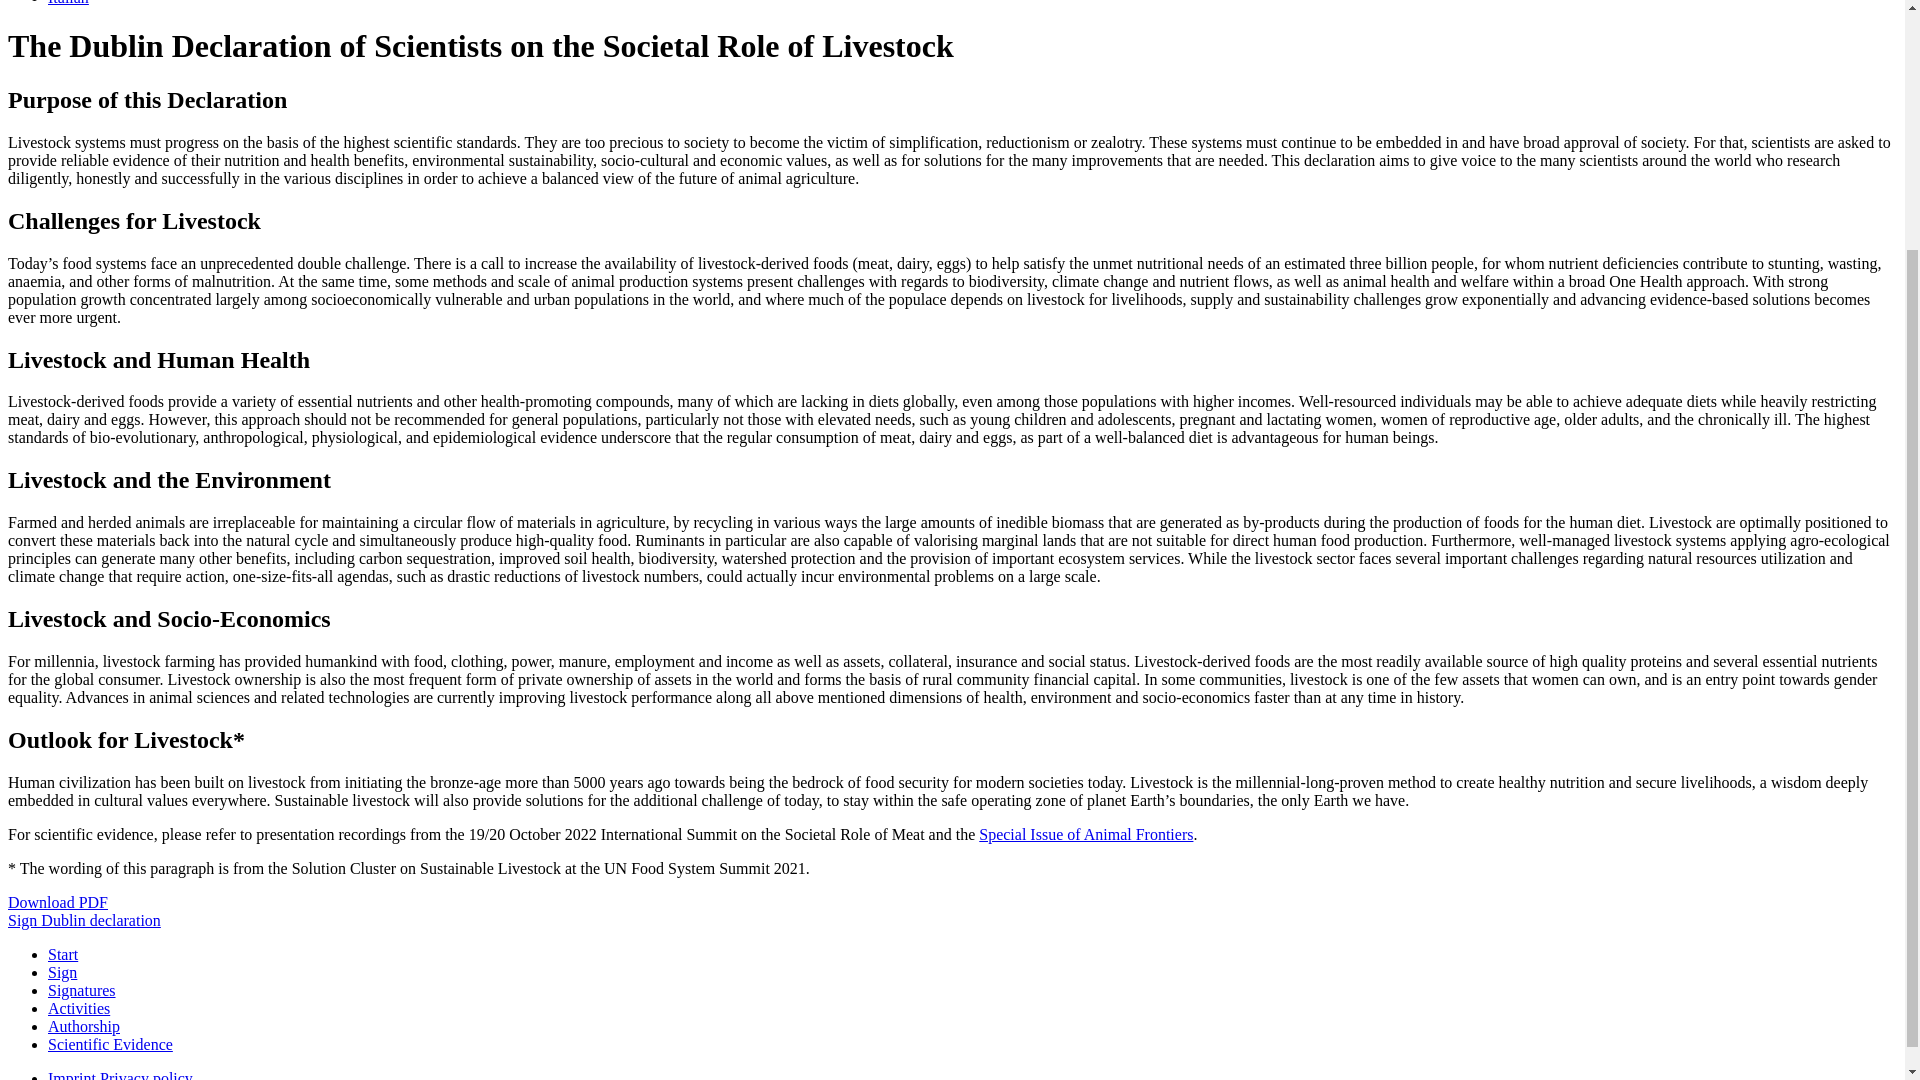 This screenshot has height=1080, width=1920. What do you see at coordinates (84, 920) in the screenshot?
I see `Sign Dublin declaration` at bounding box center [84, 920].